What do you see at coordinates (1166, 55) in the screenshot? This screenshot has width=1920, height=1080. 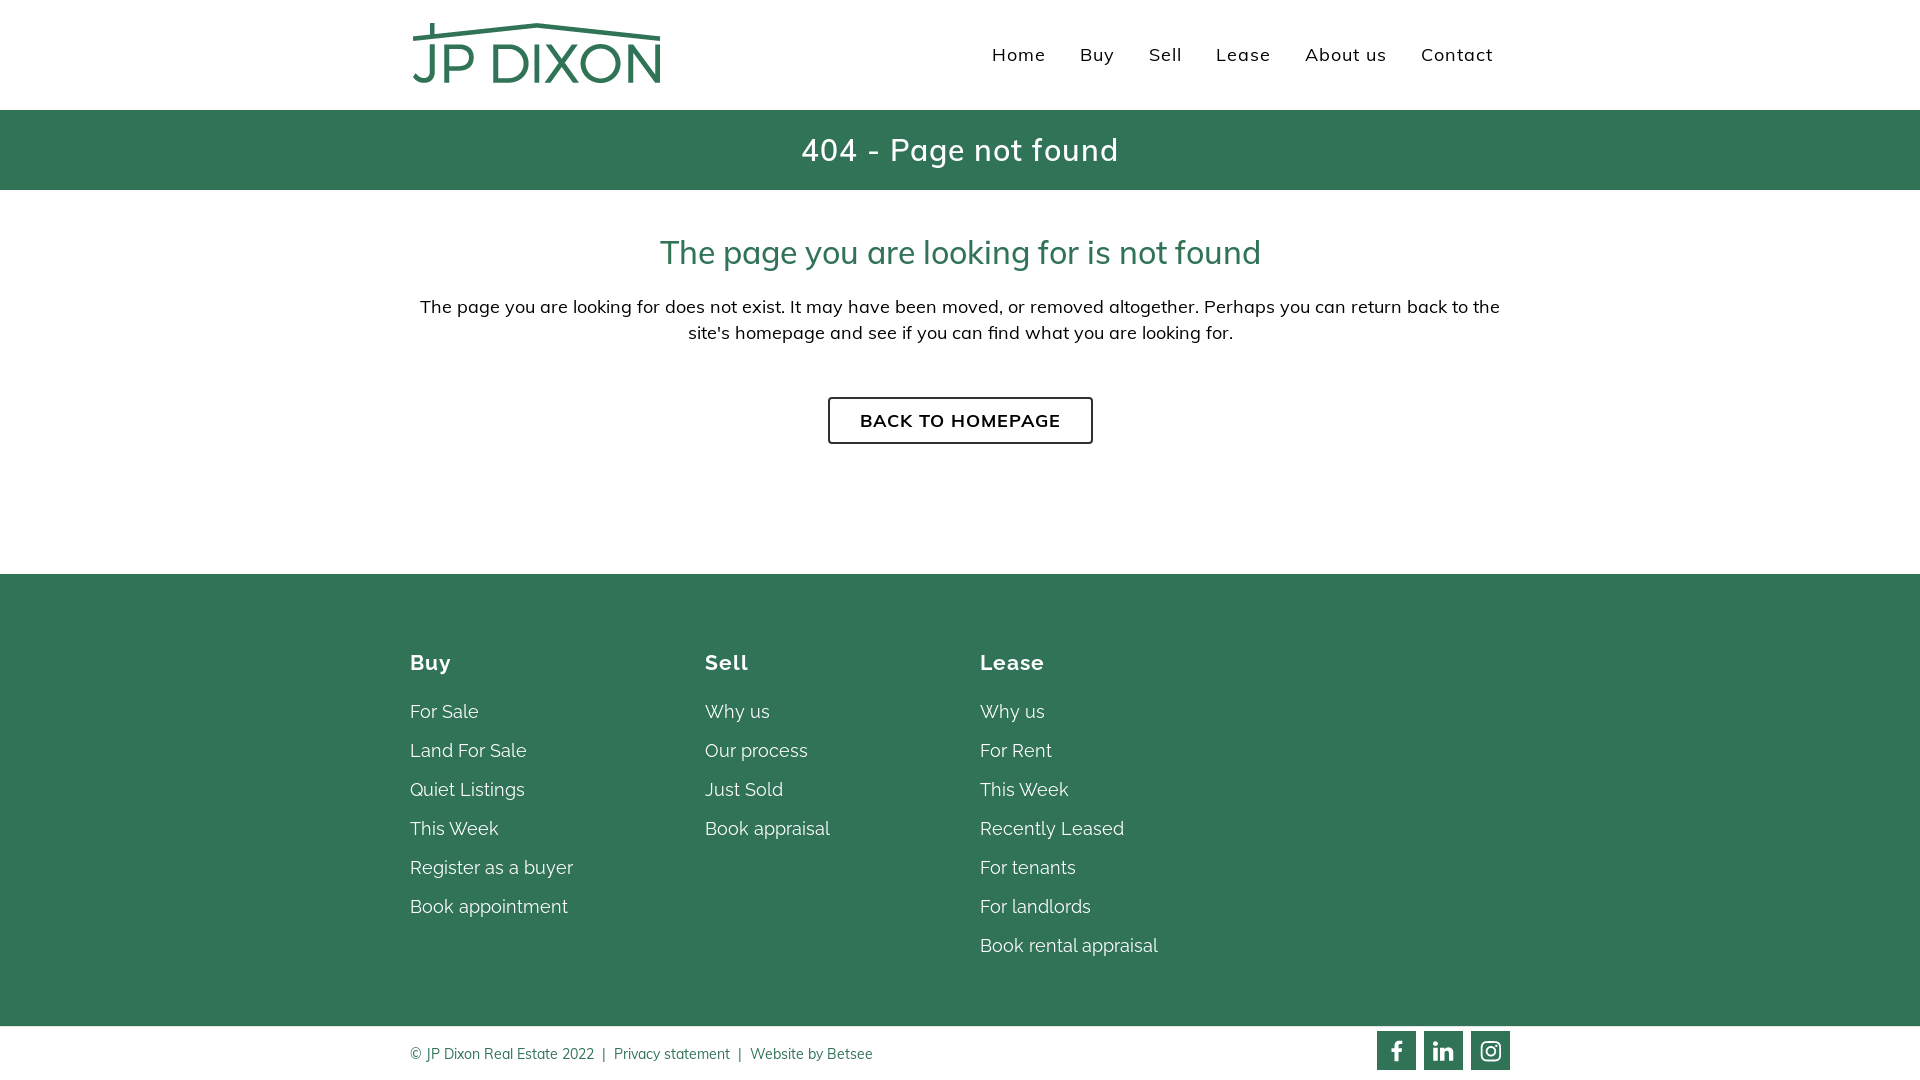 I see `Sell` at bounding box center [1166, 55].